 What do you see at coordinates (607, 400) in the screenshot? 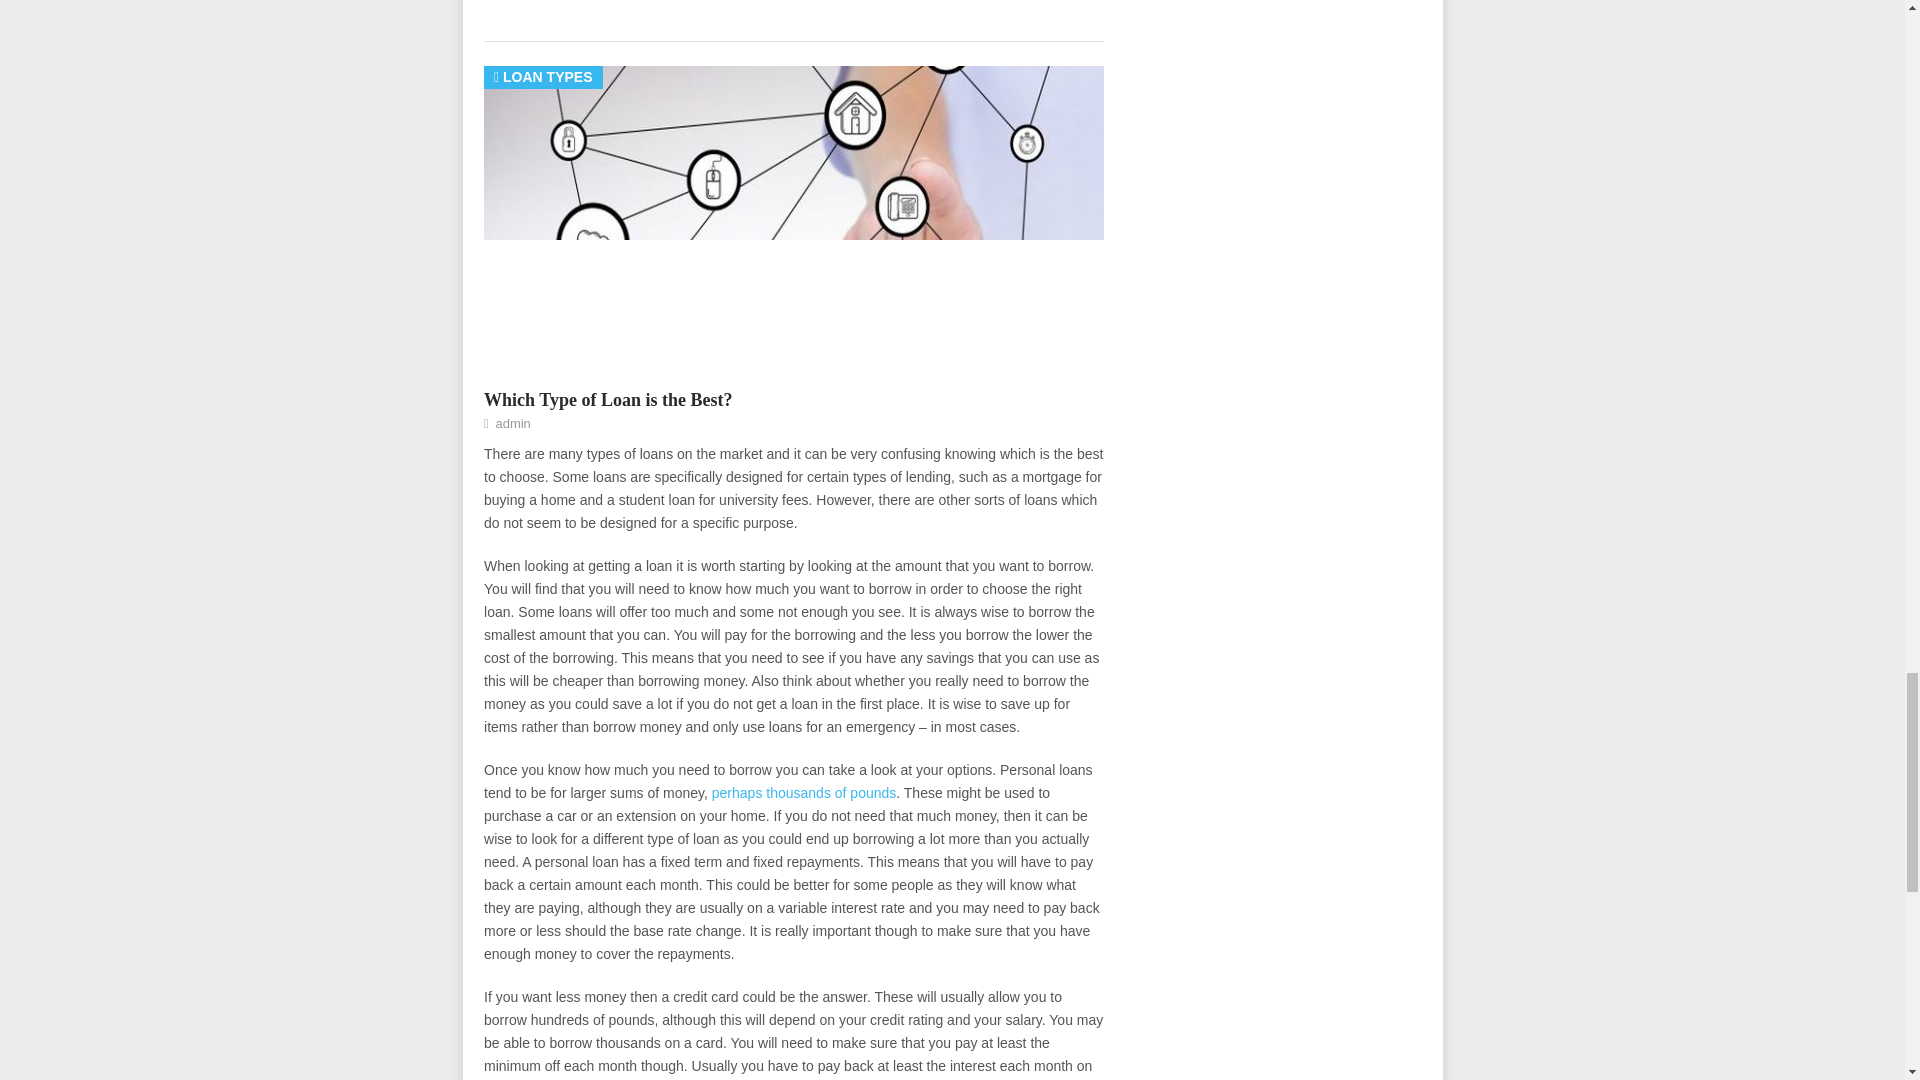
I see `Which Type of Loan is the Best?` at bounding box center [607, 400].